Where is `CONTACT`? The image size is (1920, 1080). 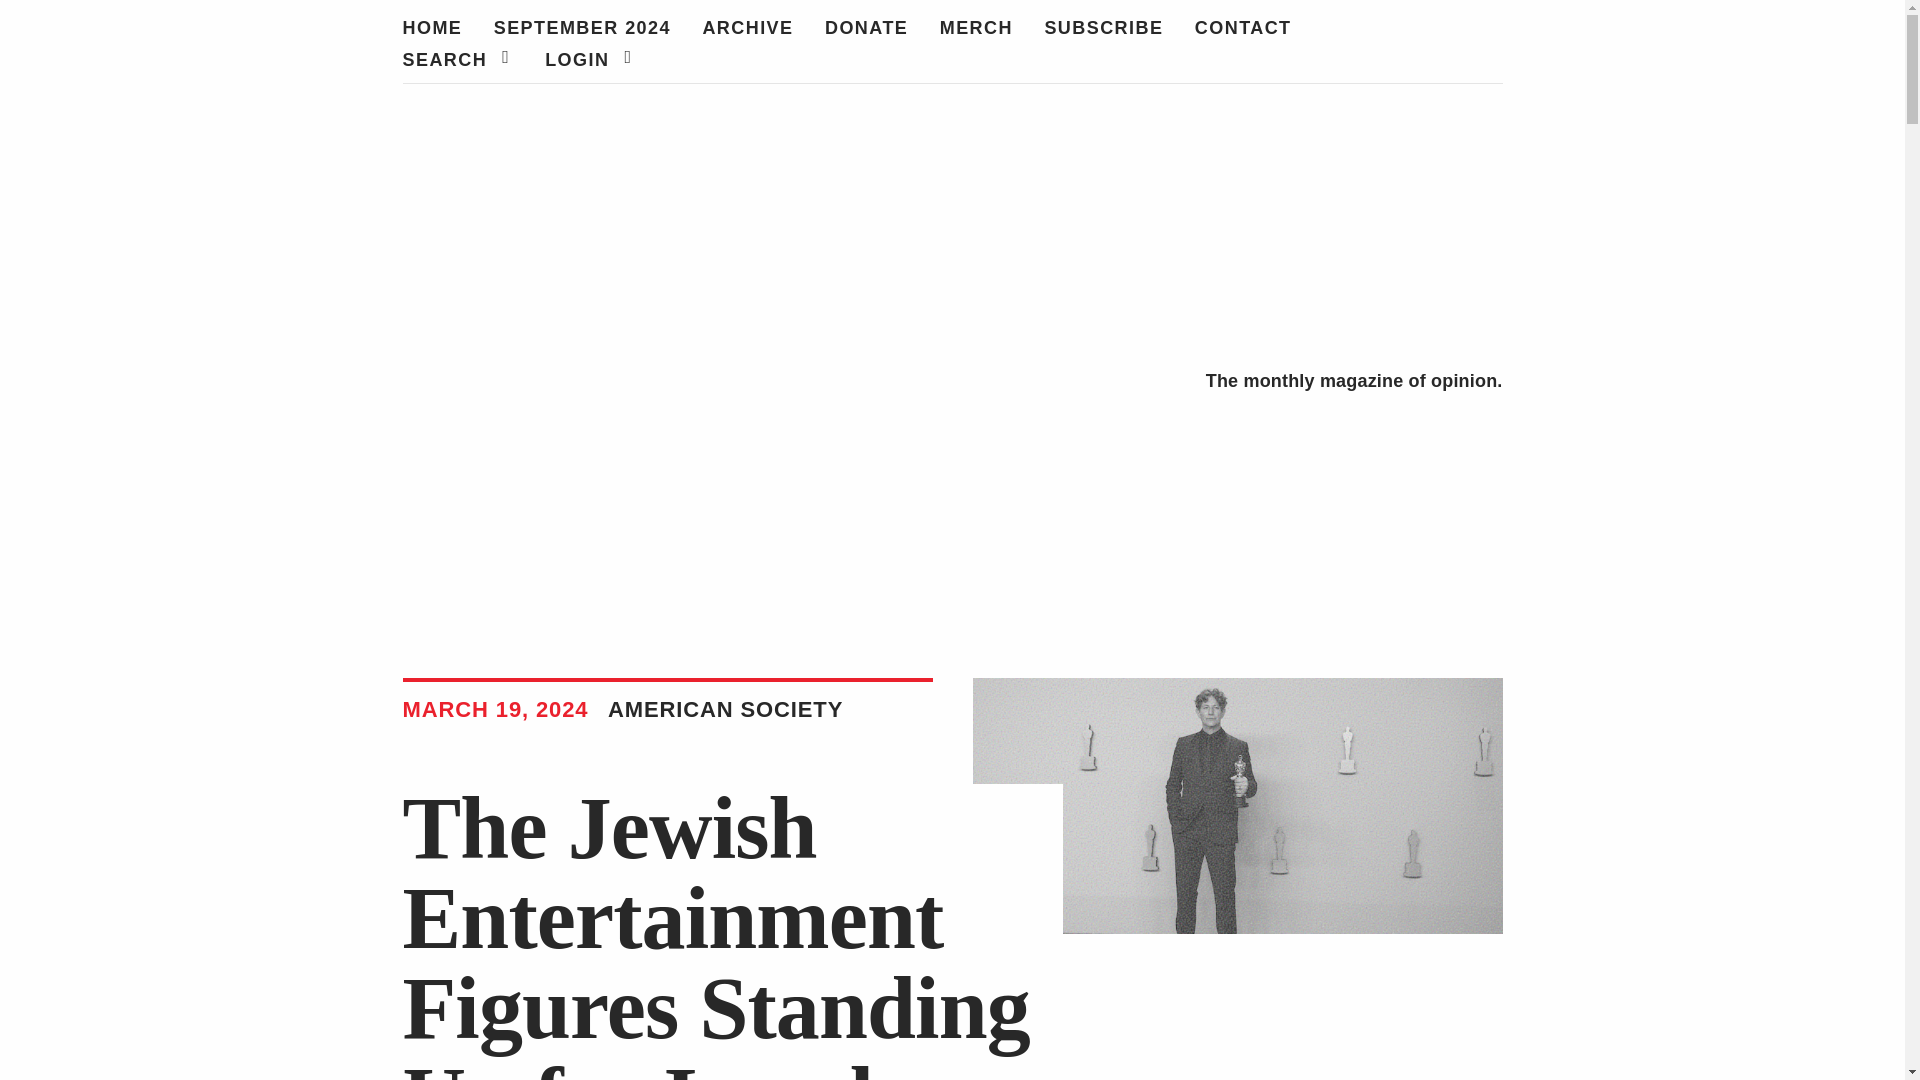 CONTACT is located at coordinates (1243, 25).